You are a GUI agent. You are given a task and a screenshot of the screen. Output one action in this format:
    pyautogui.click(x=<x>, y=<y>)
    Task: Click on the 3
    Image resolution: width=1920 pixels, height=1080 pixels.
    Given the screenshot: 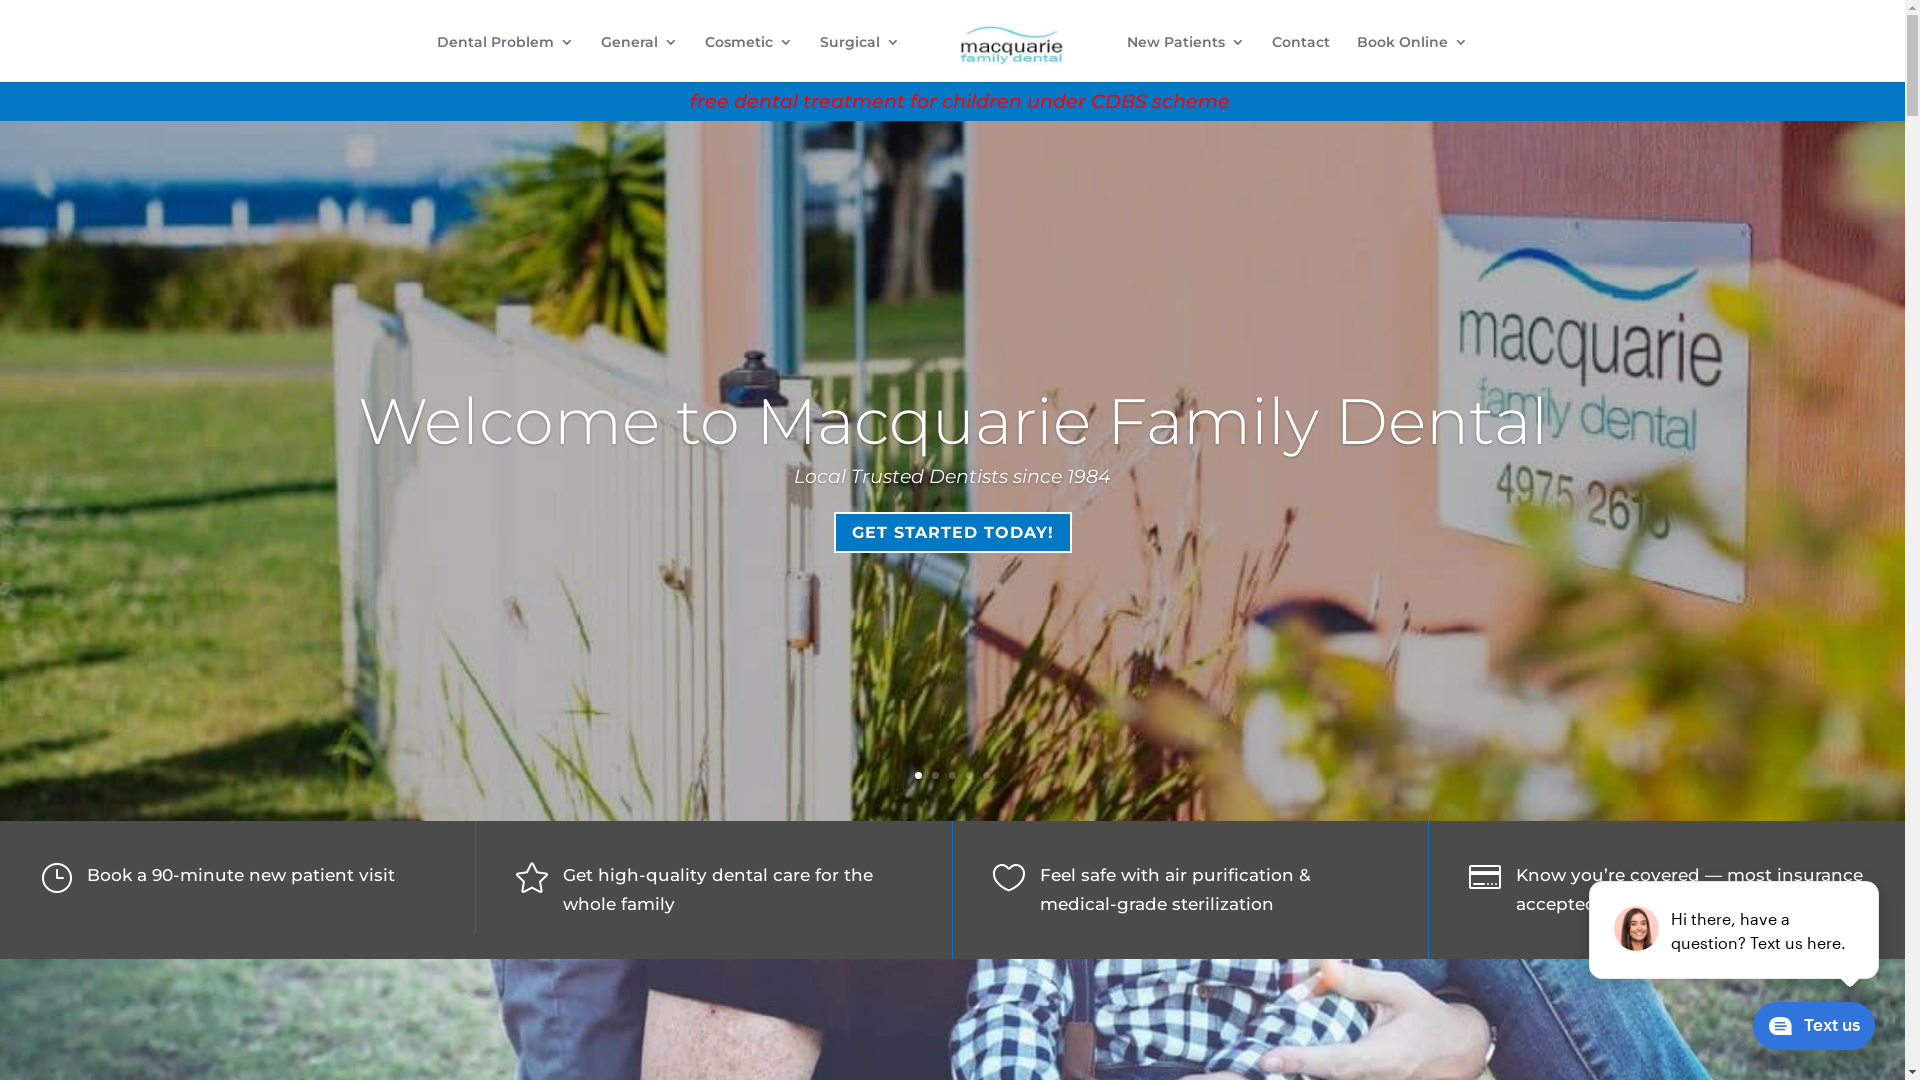 What is the action you would take?
    pyautogui.click(x=952, y=776)
    